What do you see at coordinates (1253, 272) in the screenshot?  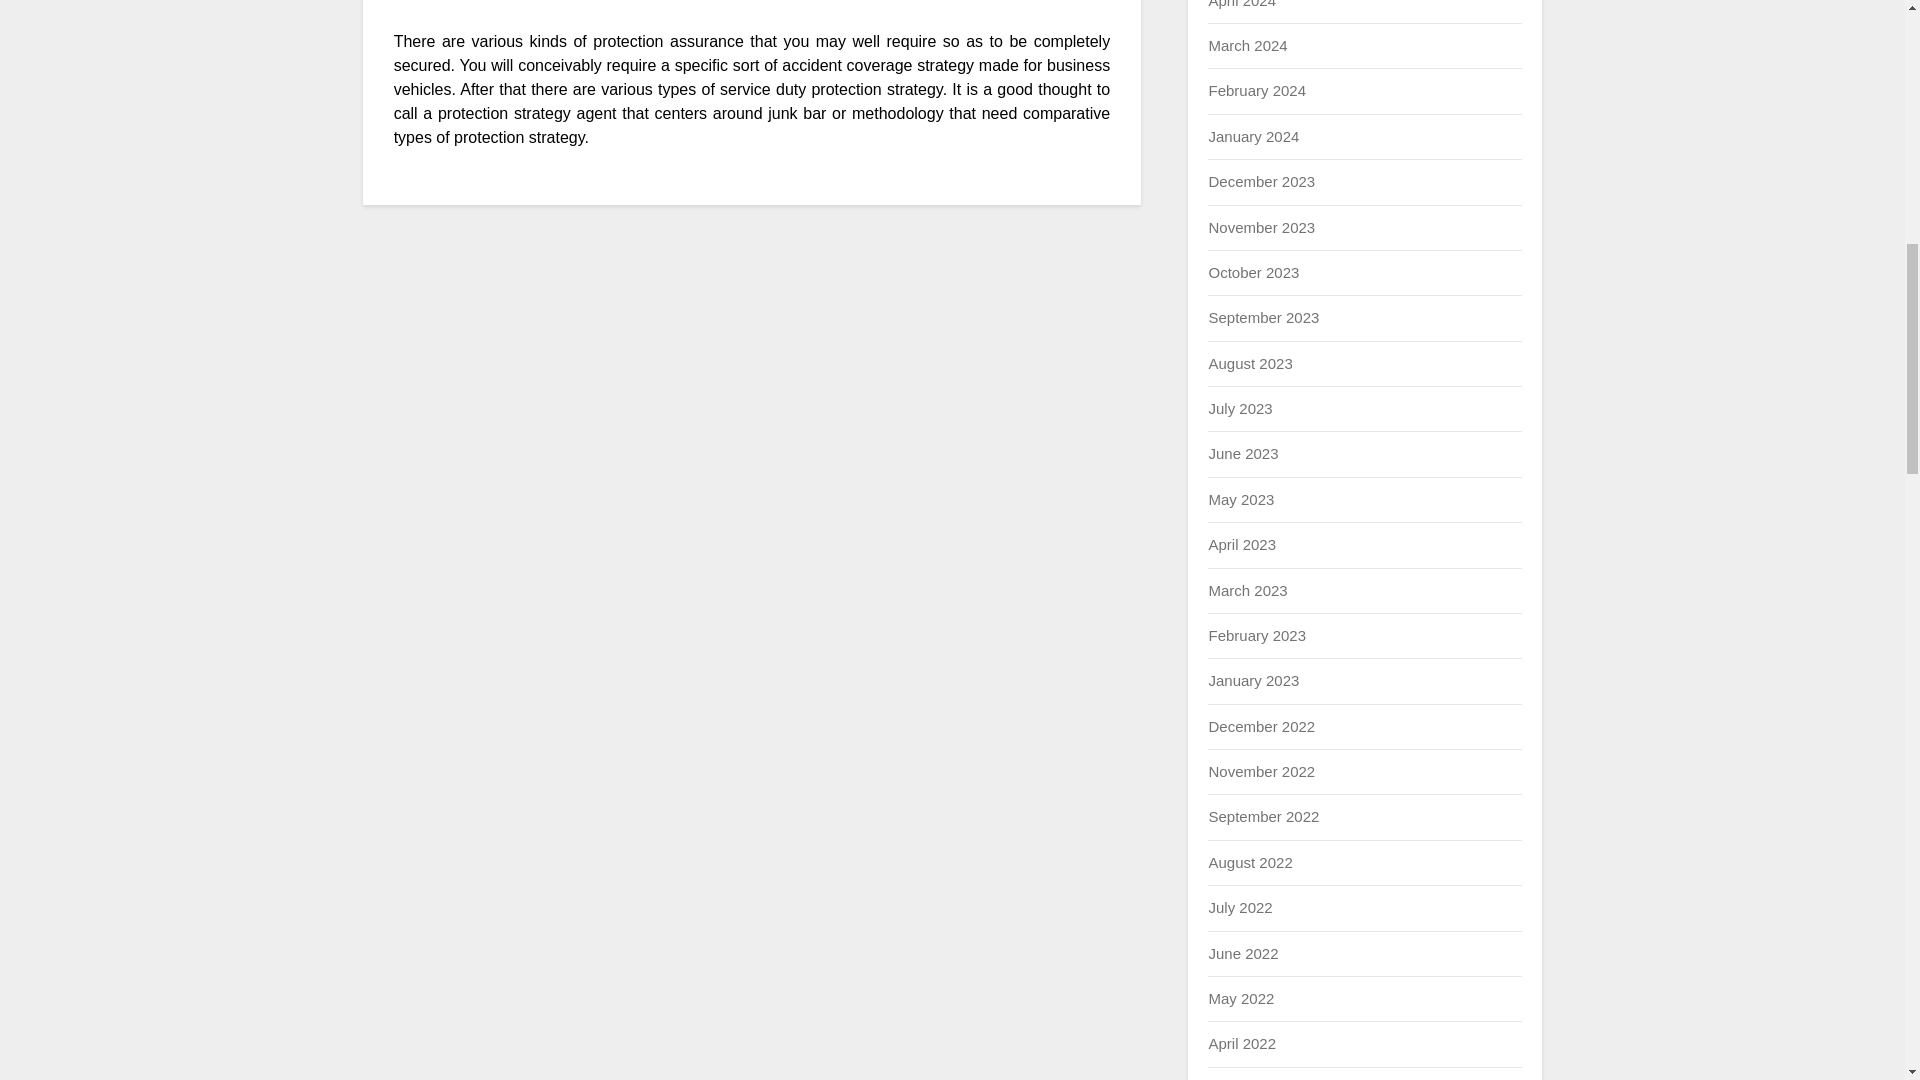 I see `October 2023` at bounding box center [1253, 272].